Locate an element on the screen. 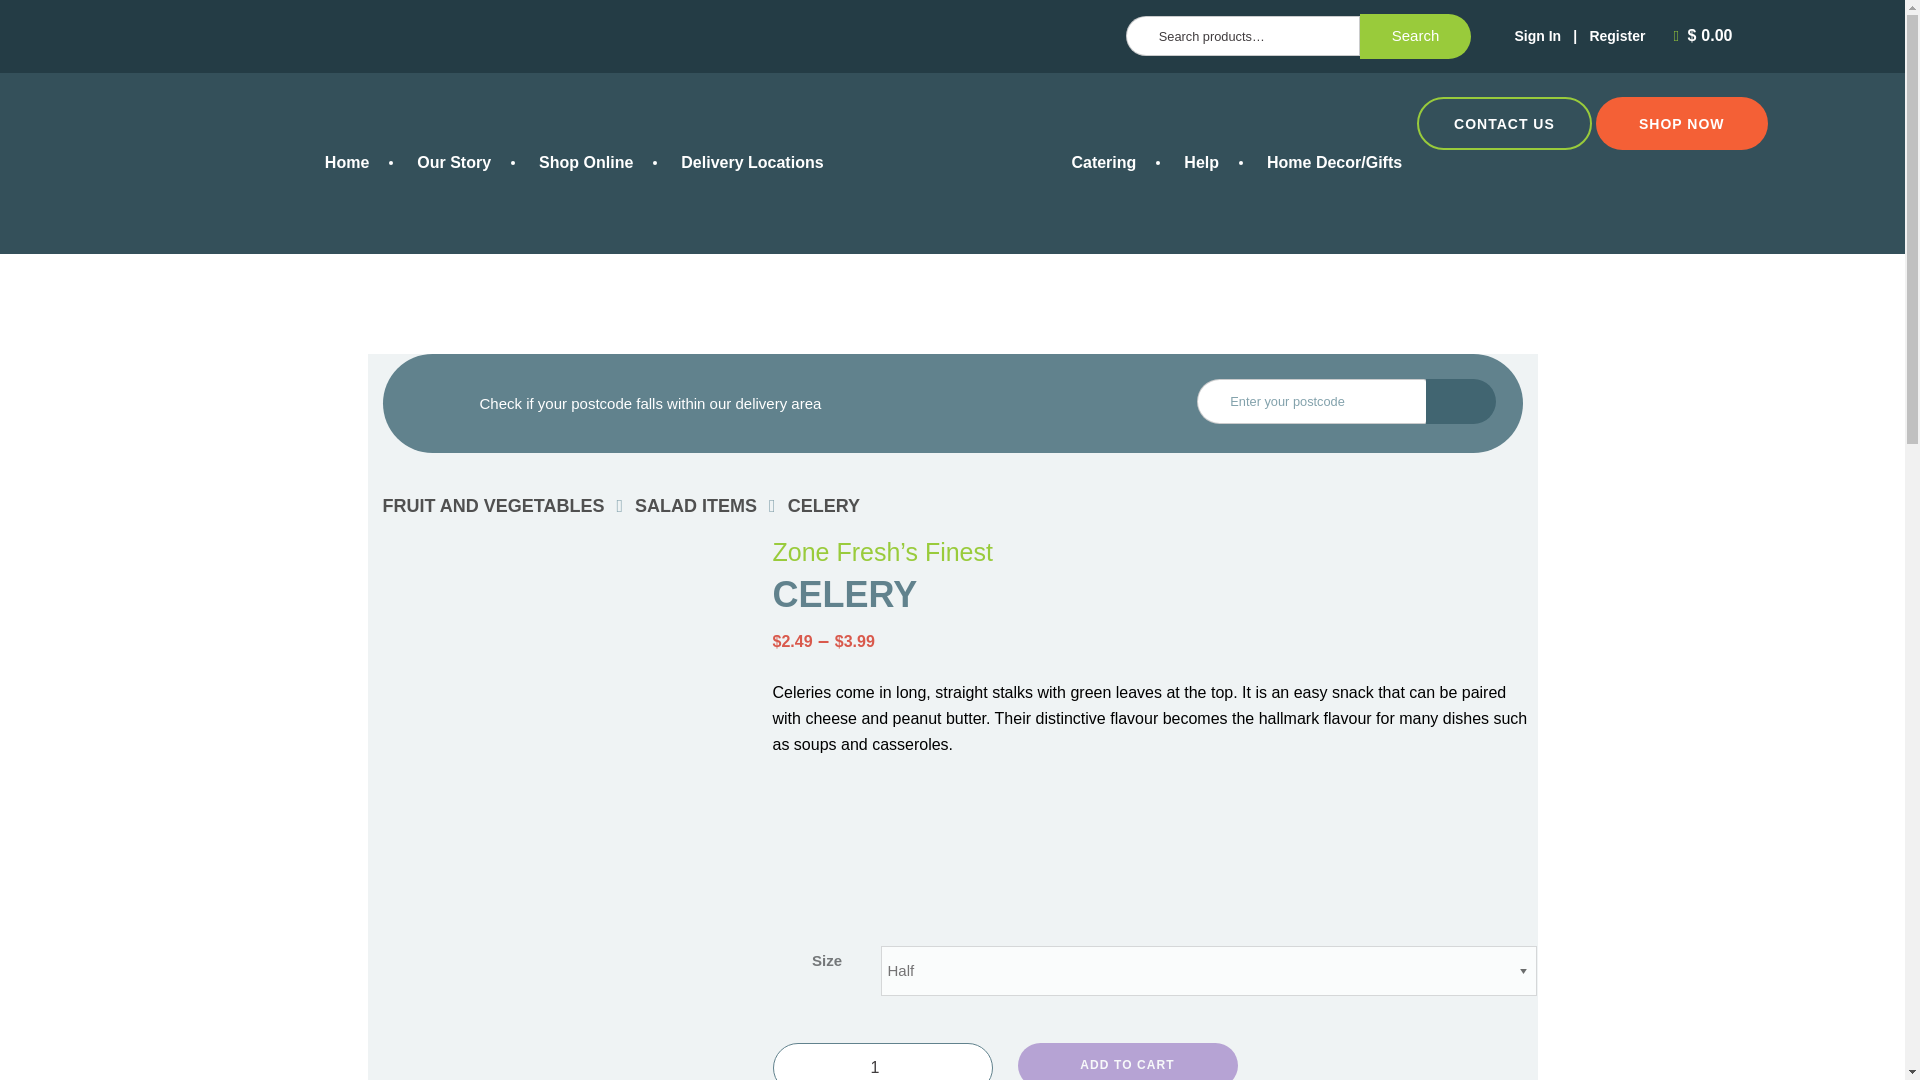 This screenshot has height=1080, width=1920. Sign In is located at coordinates (1537, 36).